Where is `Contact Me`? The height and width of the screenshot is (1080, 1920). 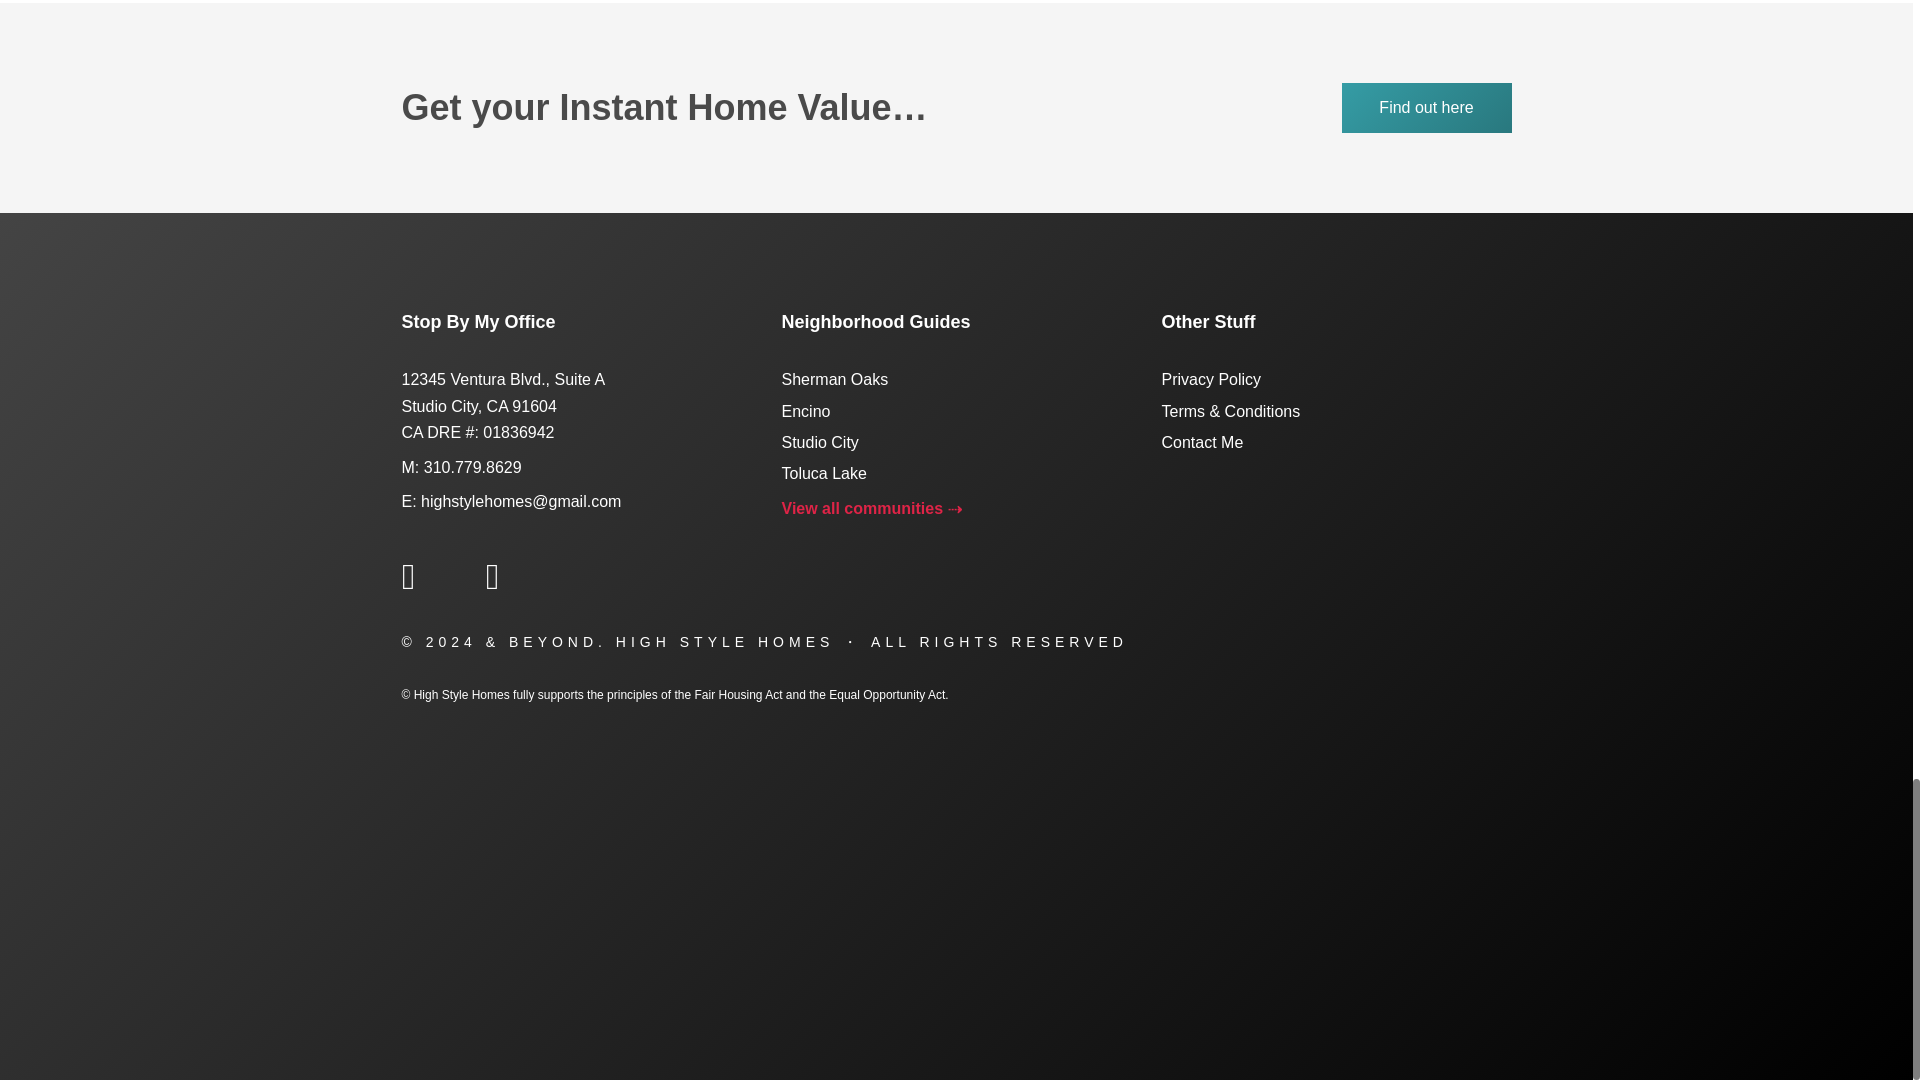 Contact Me is located at coordinates (1202, 442).